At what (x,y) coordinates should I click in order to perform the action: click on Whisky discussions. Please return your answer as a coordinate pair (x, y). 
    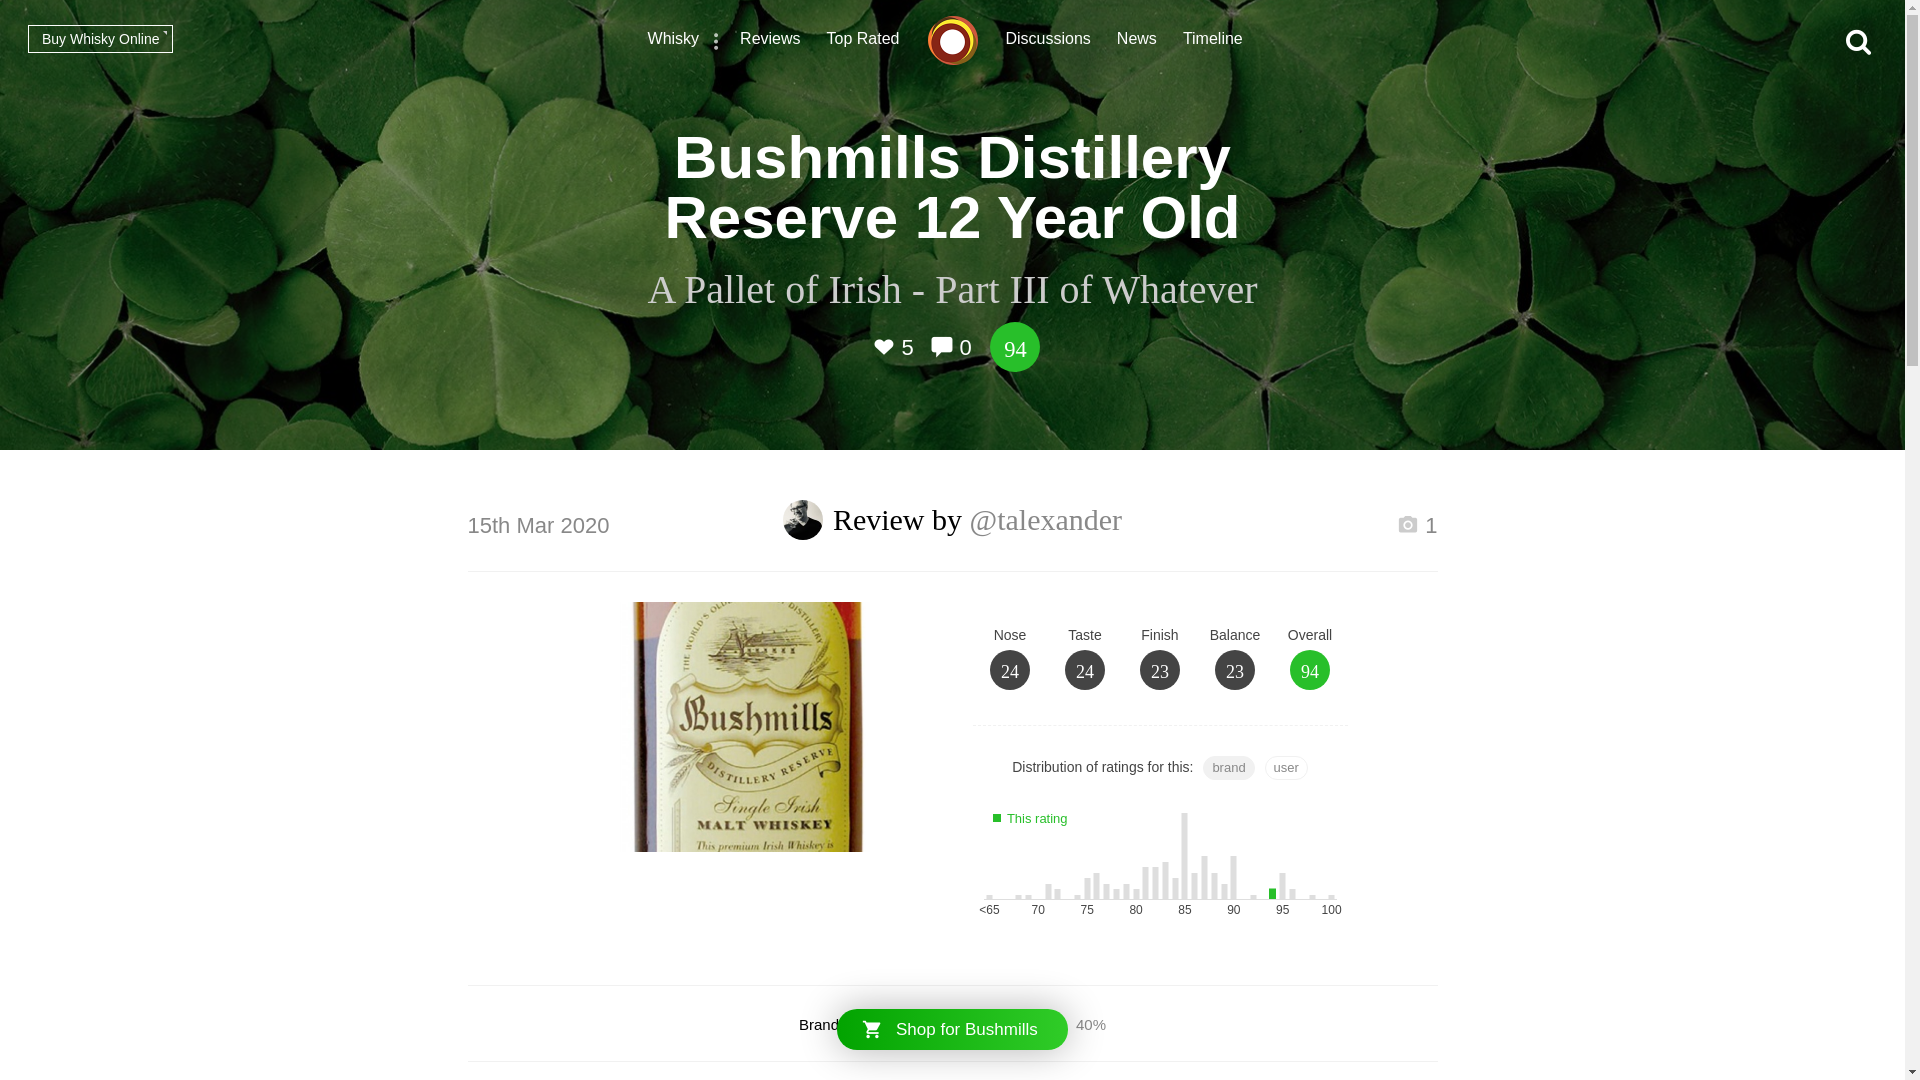
    Looking at the image, I should click on (1048, 41).